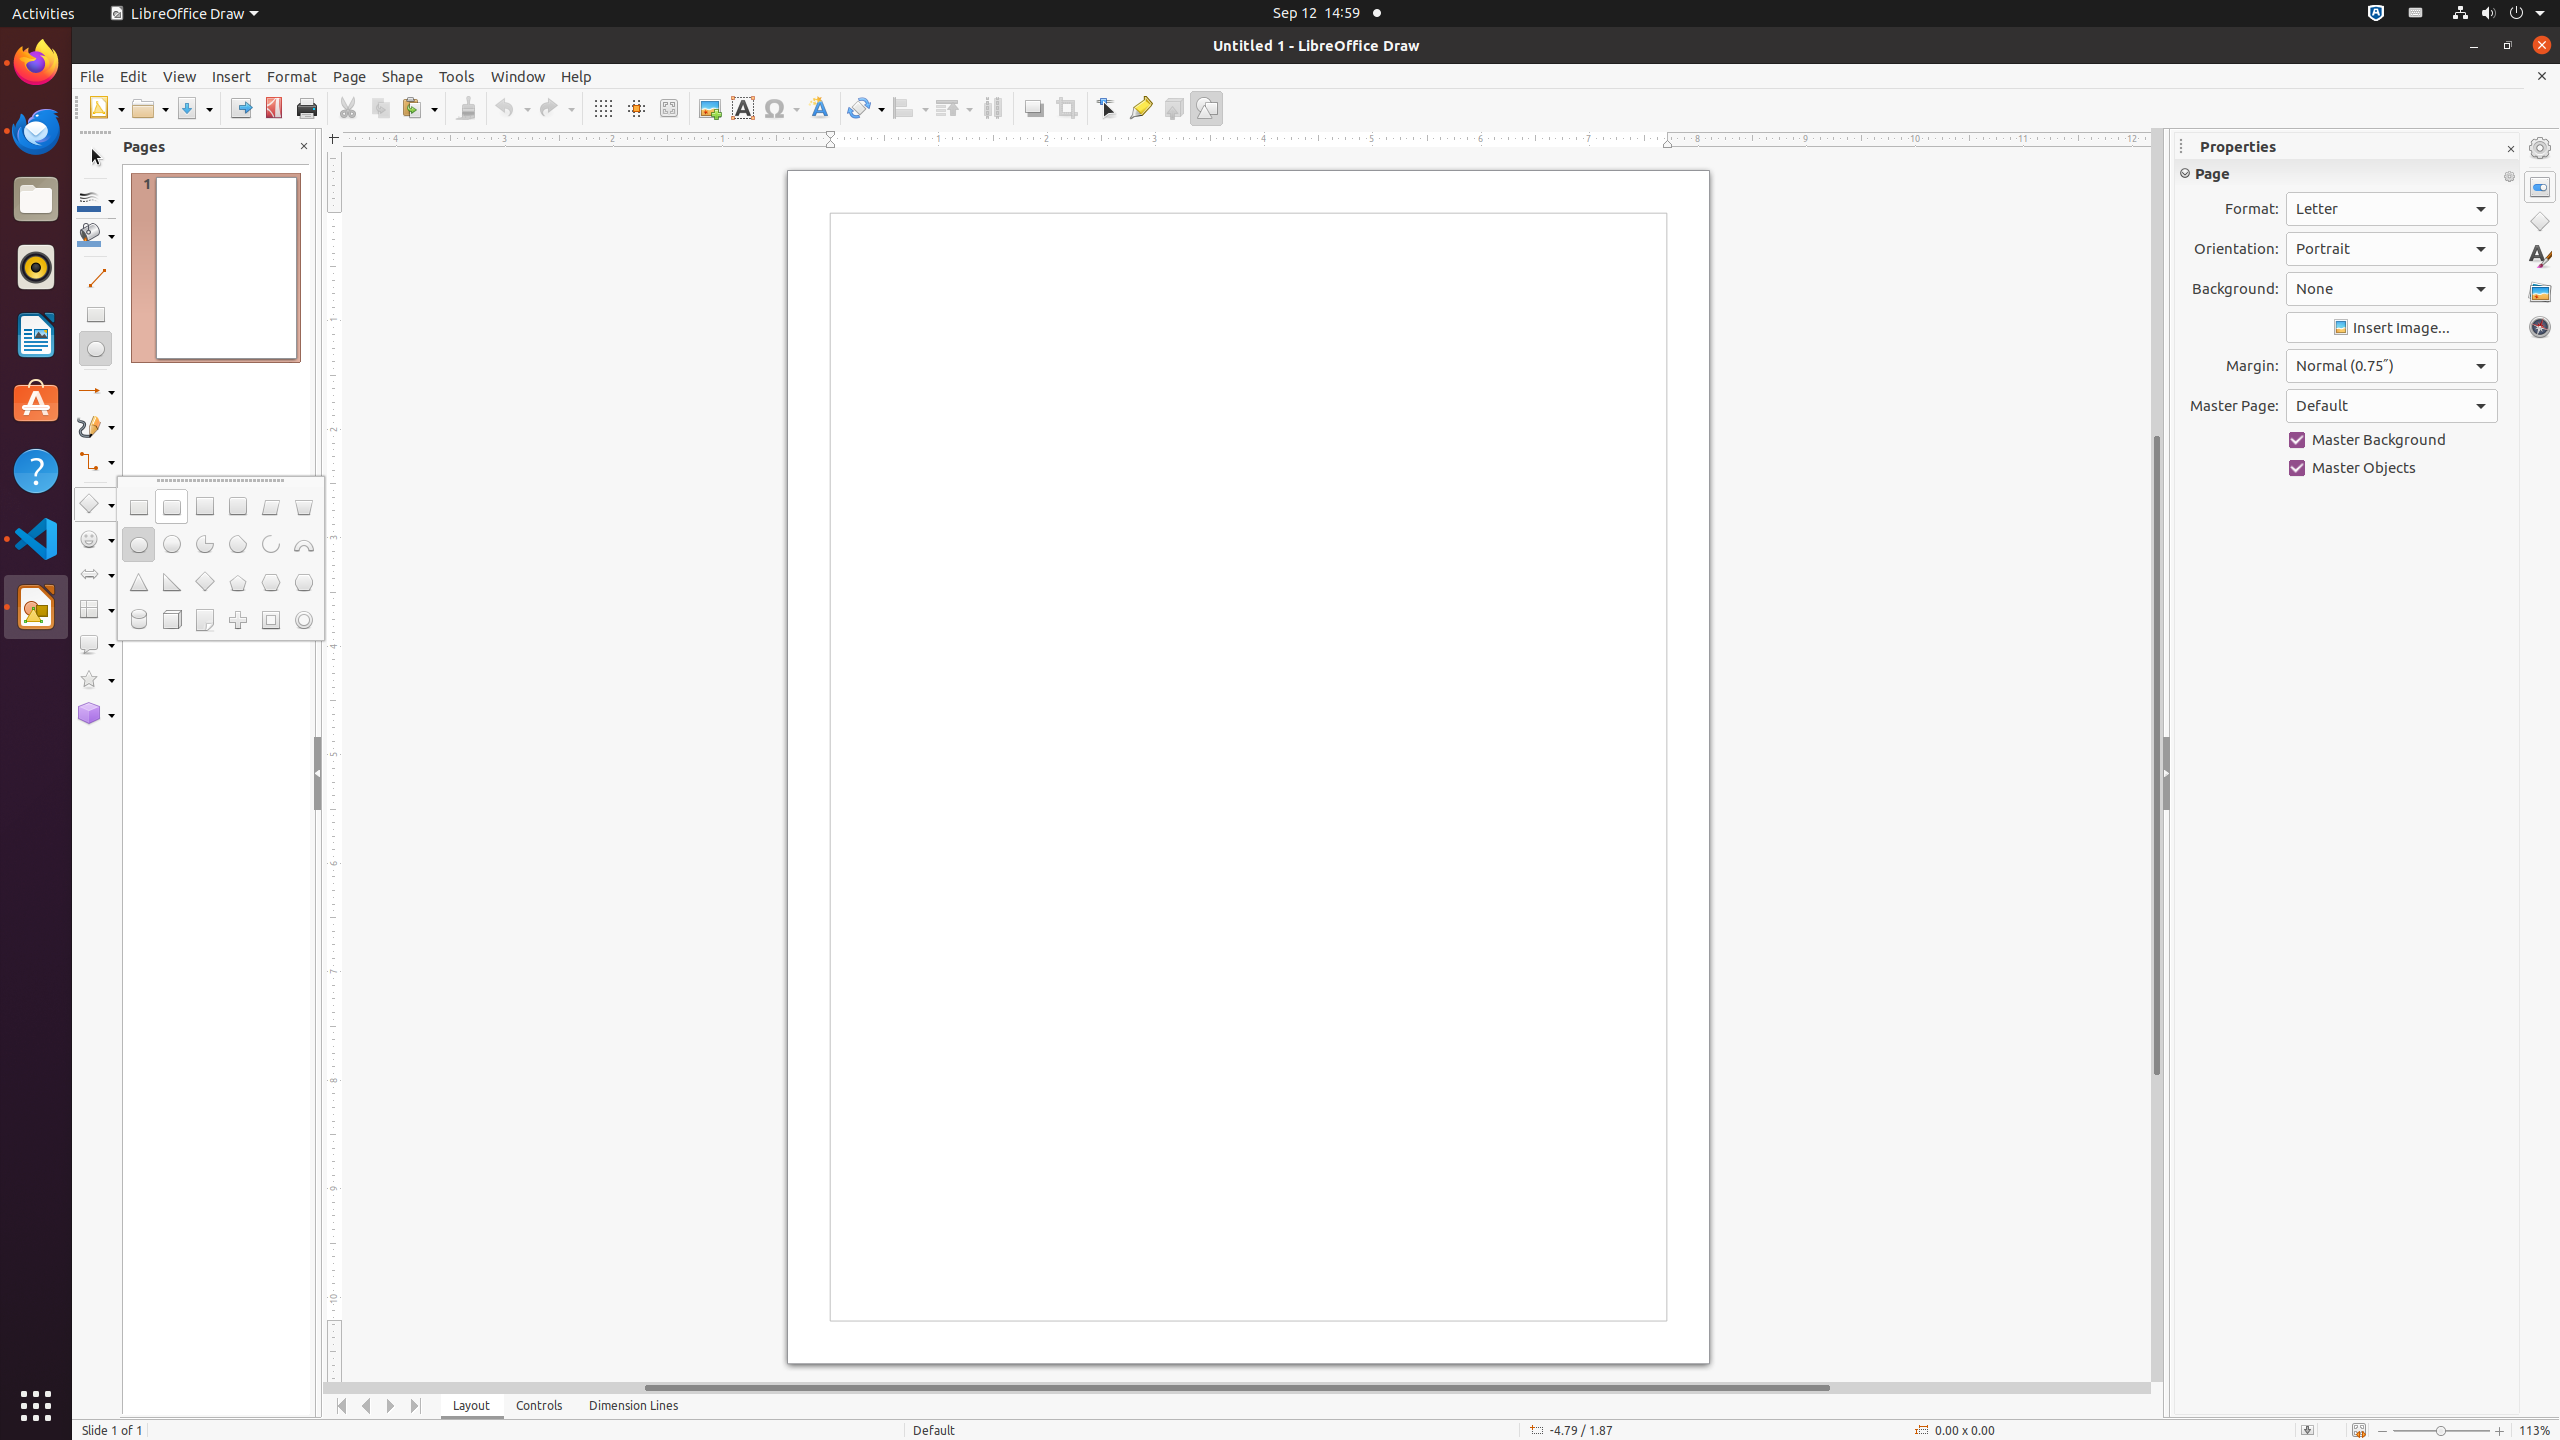  Describe the element at coordinates (2392, 440) in the screenshot. I see `Master Background` at that location.